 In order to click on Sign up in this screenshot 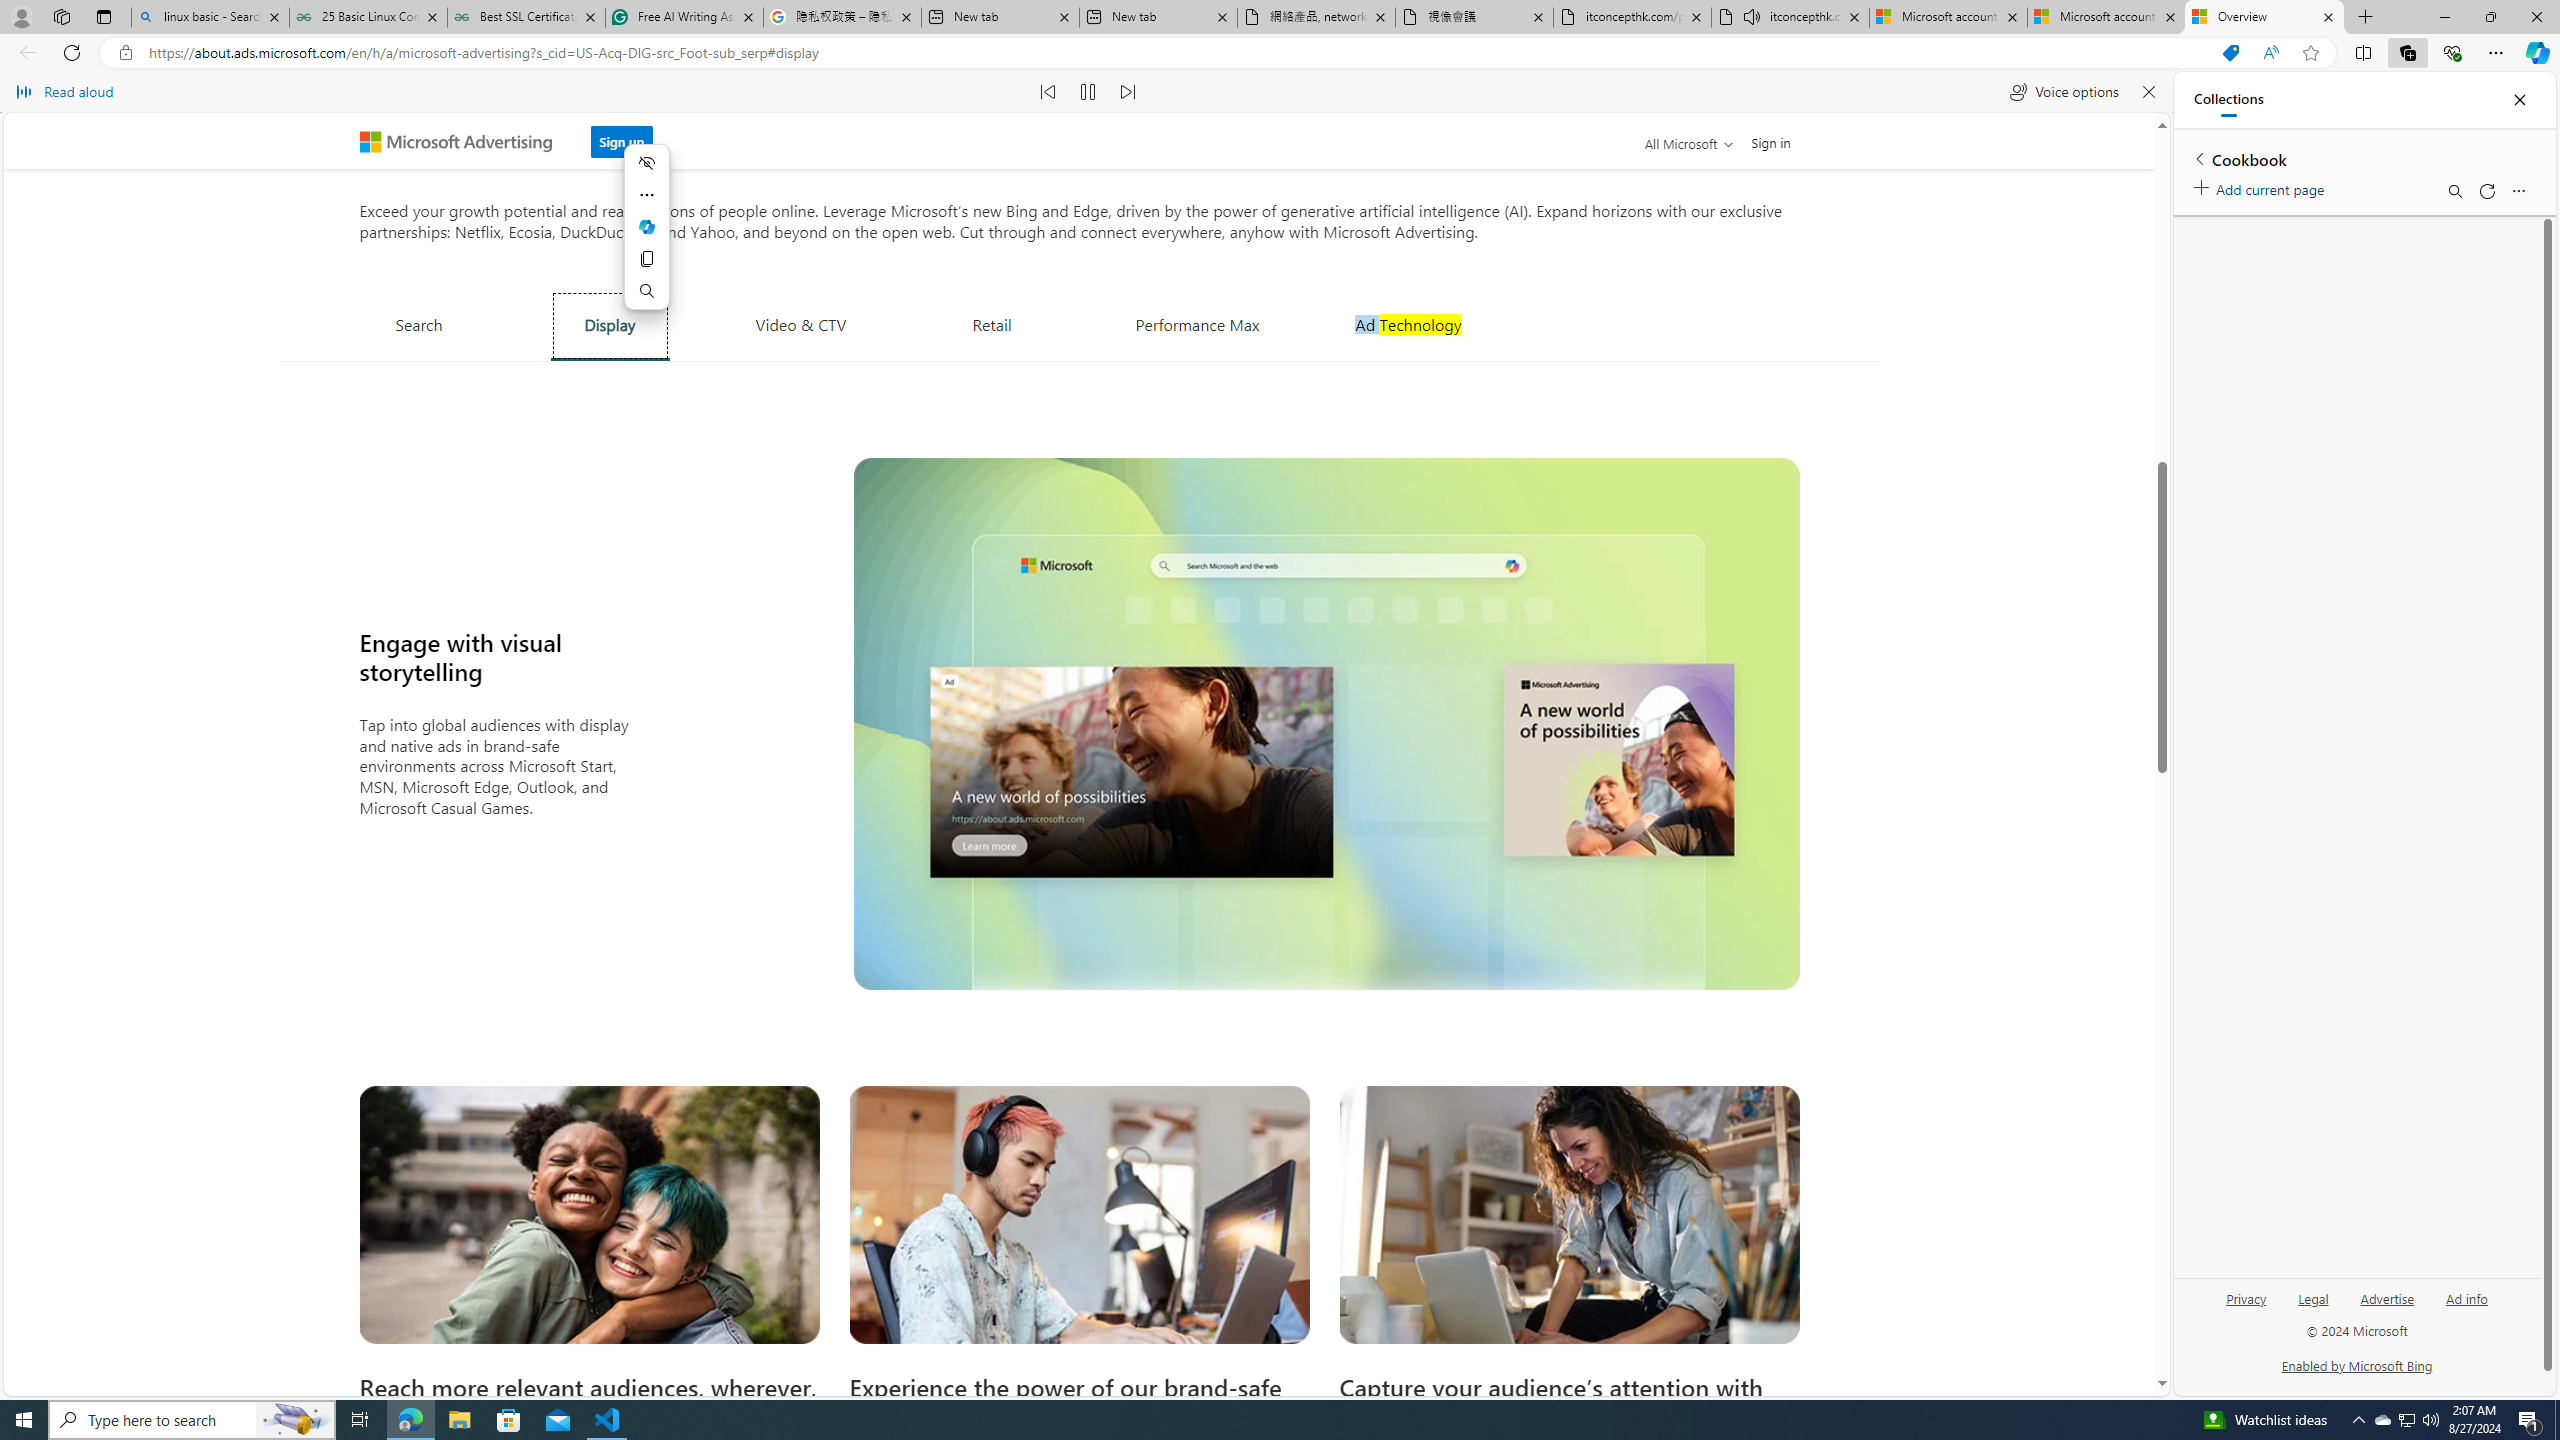, I will do `click(622, 135)`.